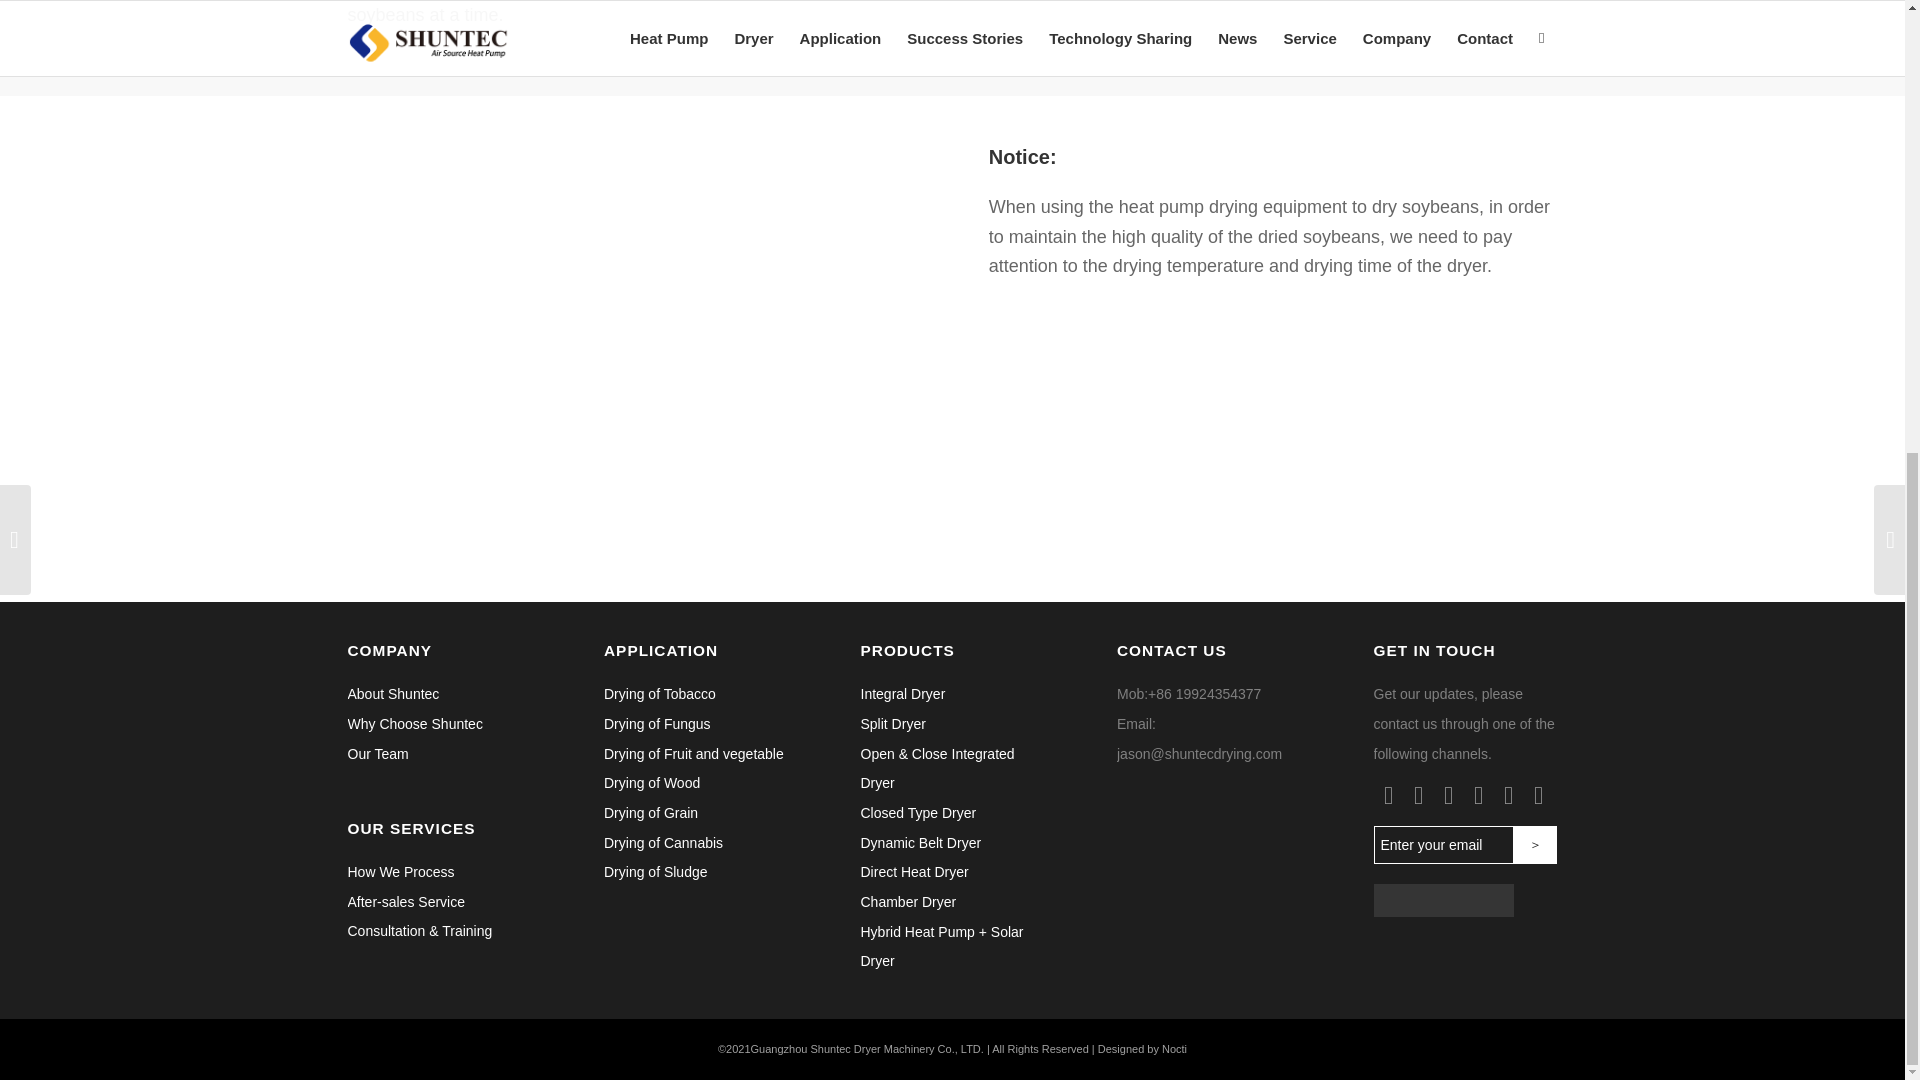  Describe the element at coordinates (1538, 796) in the screenshot. I see `Youtube` at that location.